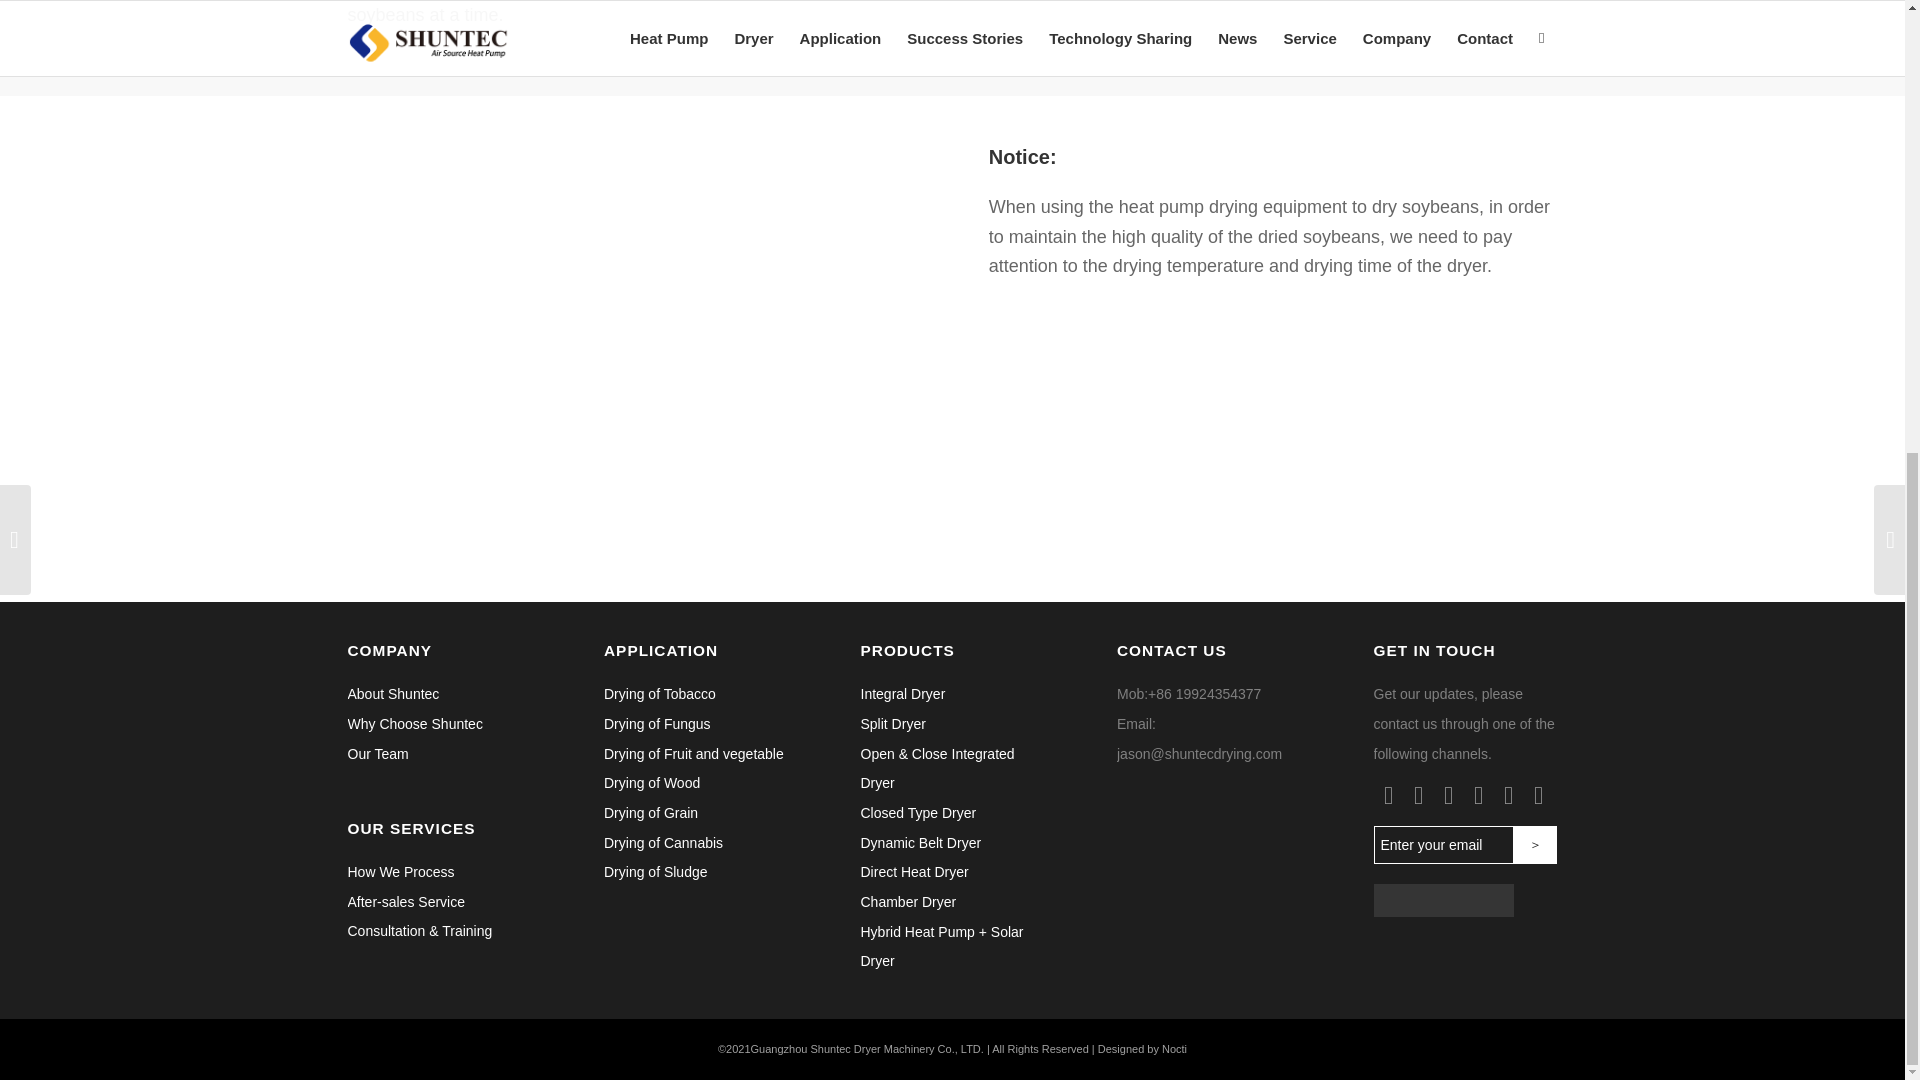  Describe the element at coordinates (1538, 796) in the screenshot. I see `Youtube` at that location.